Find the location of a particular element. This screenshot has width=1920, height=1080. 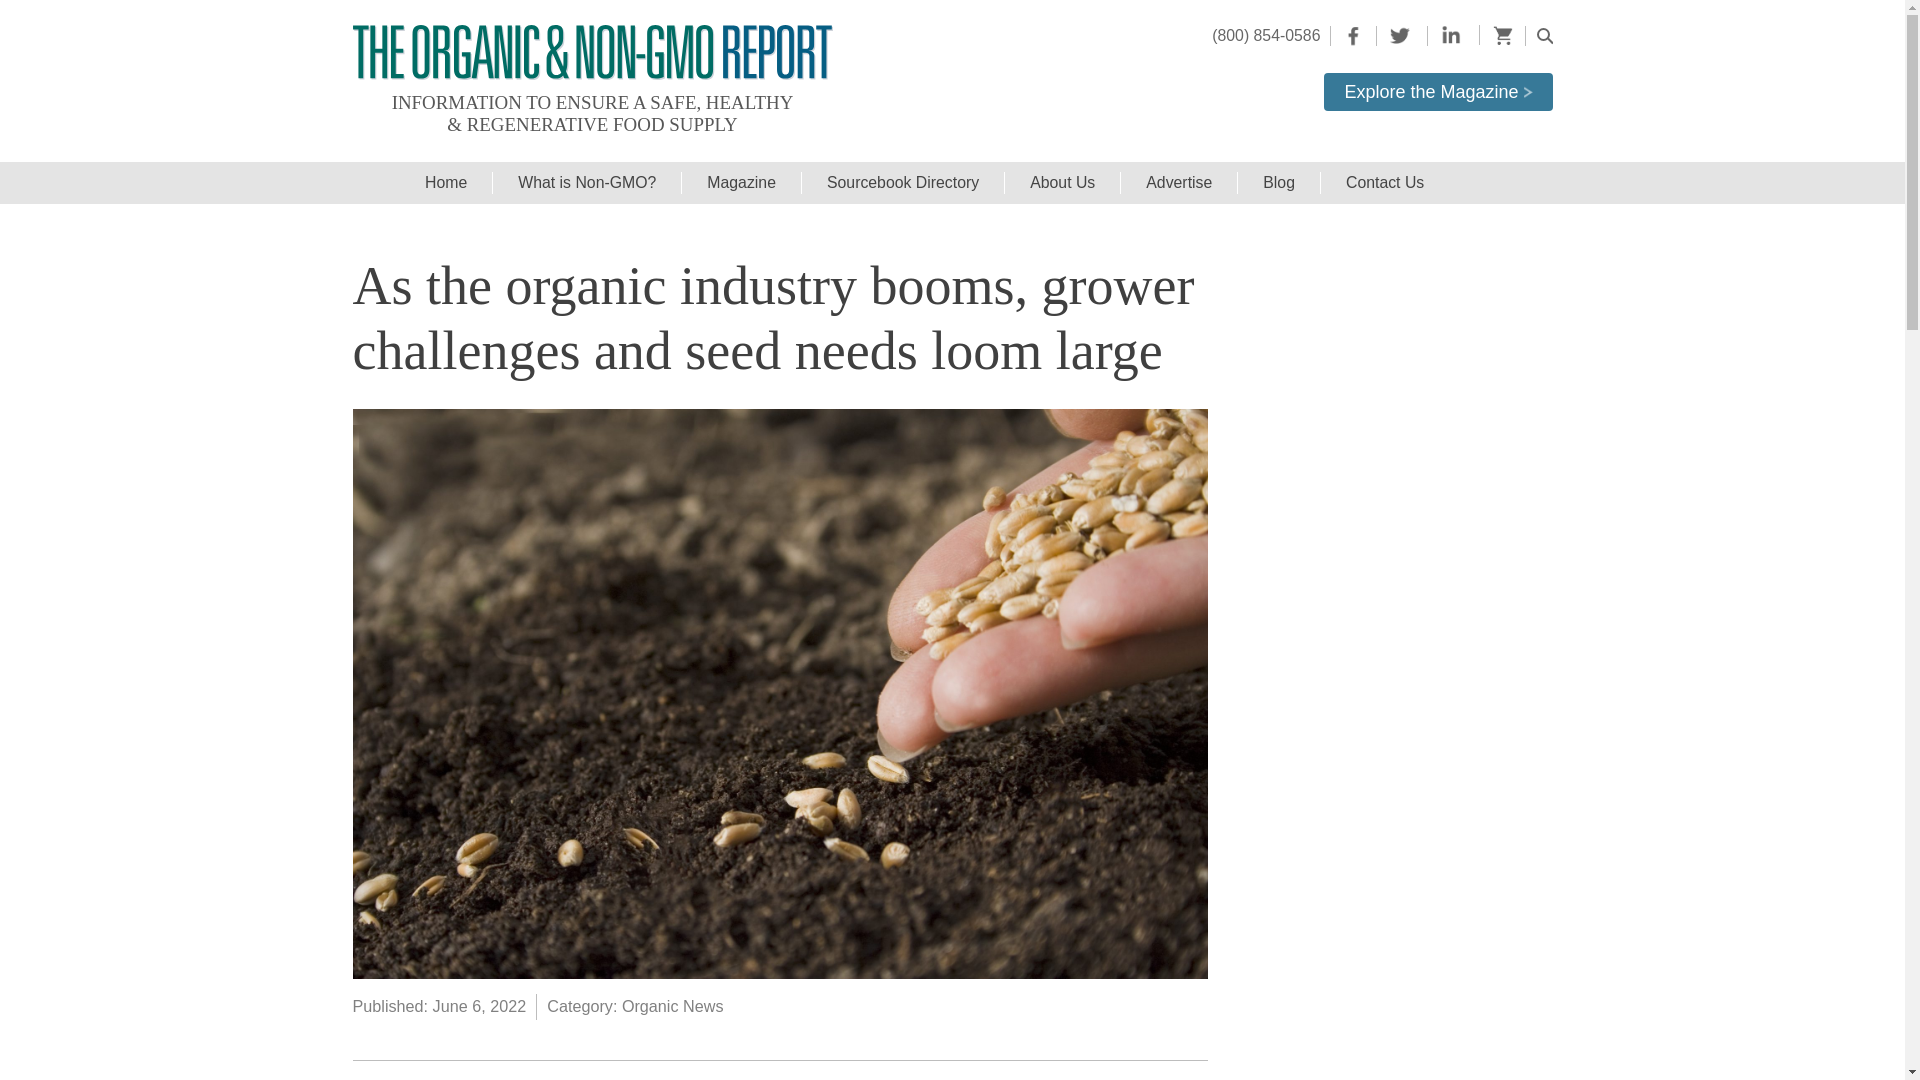

Contact Us is located at coordinates (1384, 183).